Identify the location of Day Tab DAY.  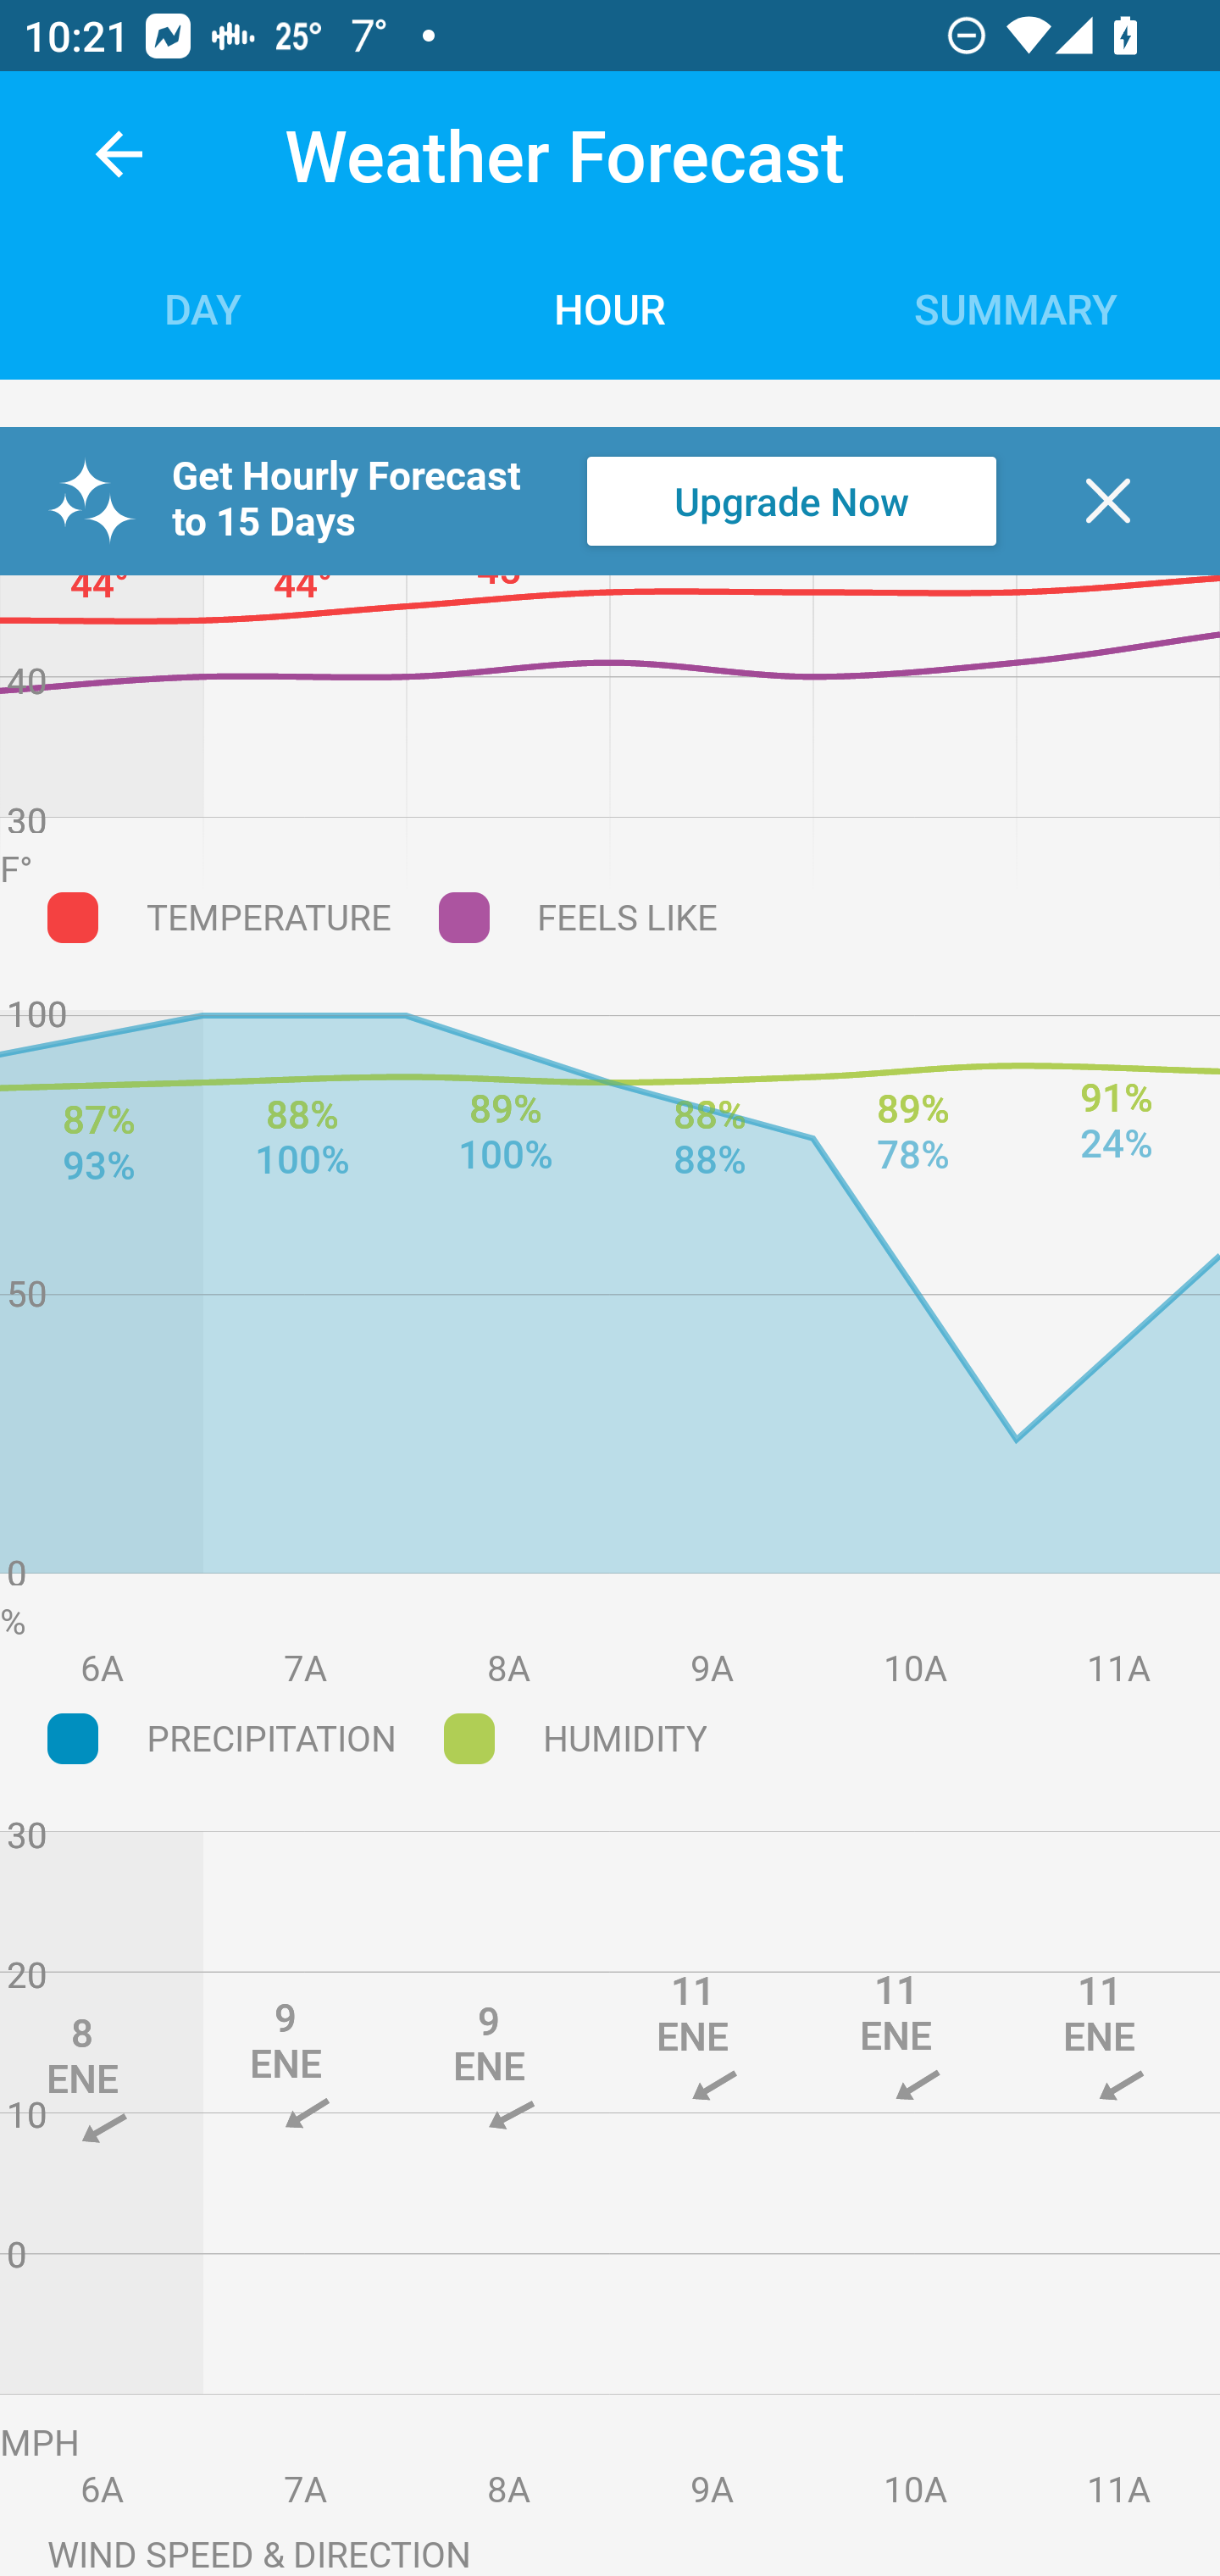
(203, 307).